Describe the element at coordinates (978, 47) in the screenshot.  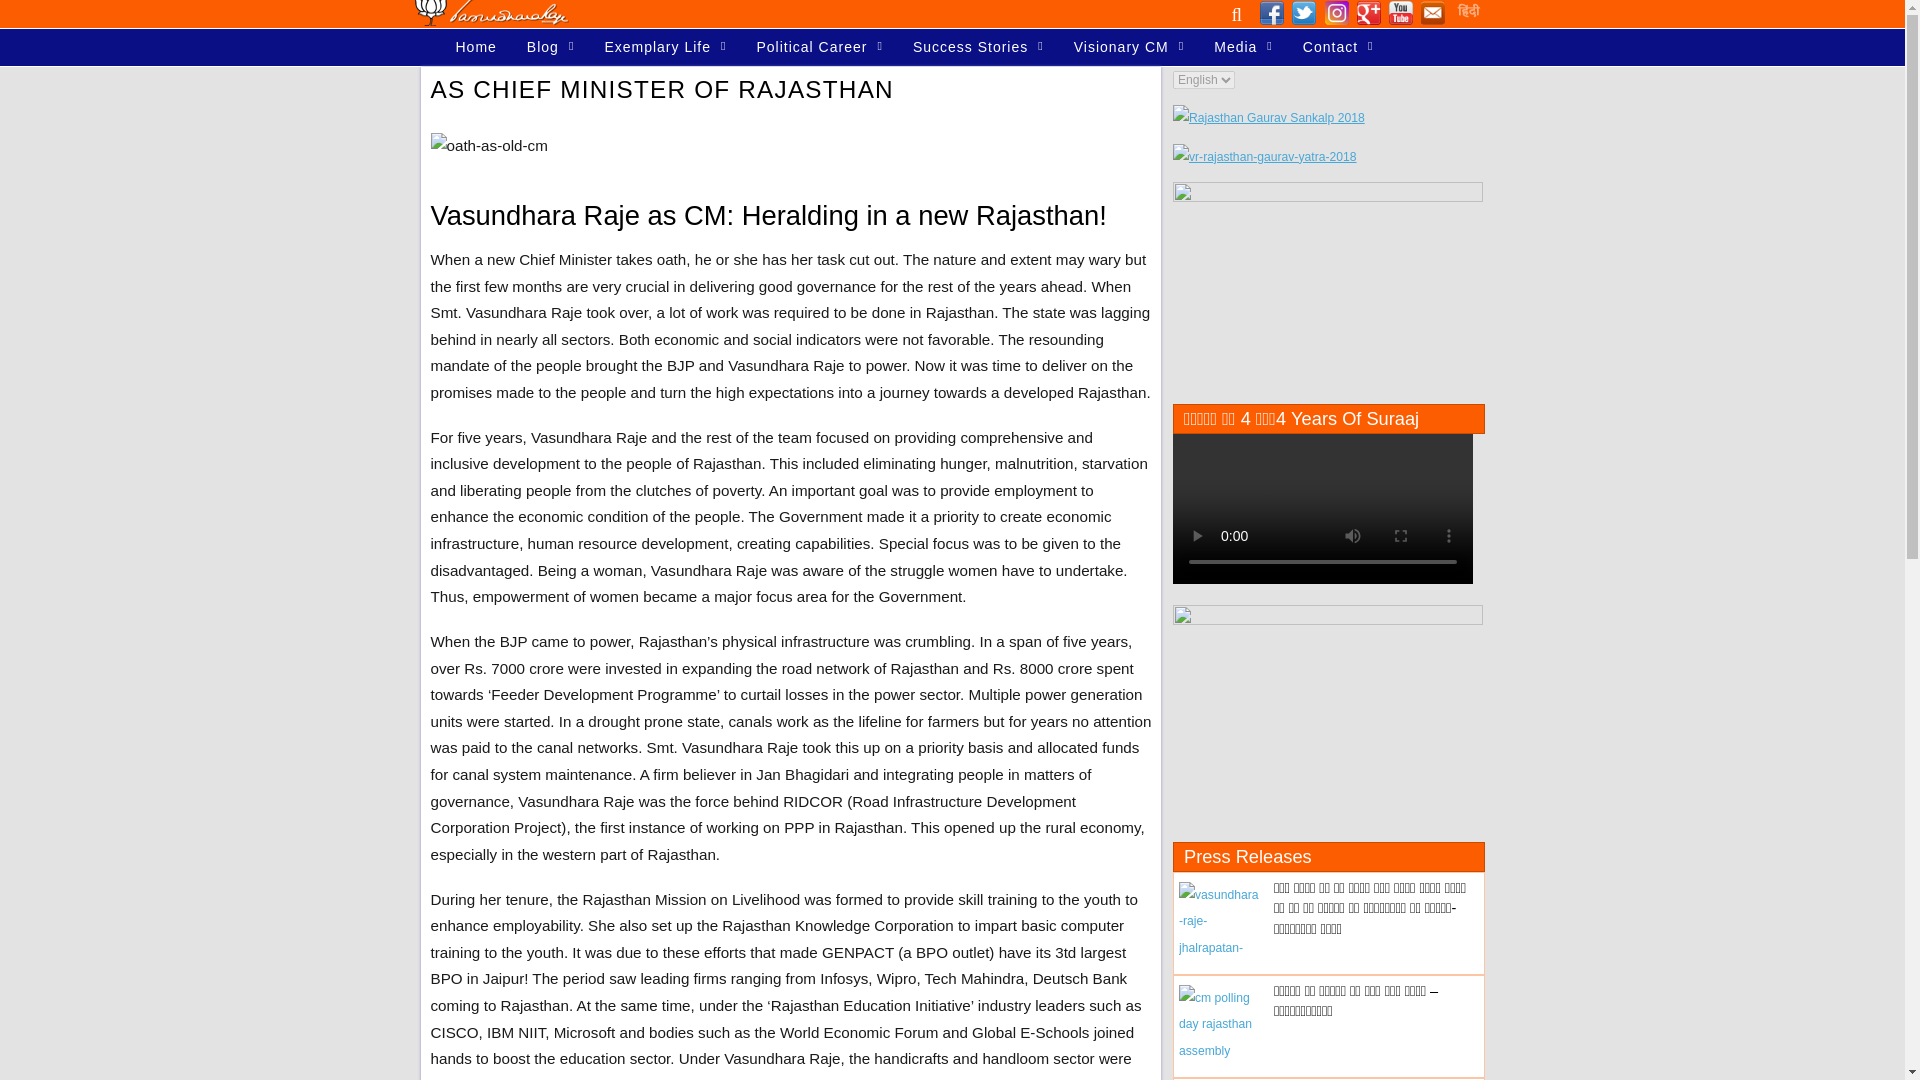
I see `Success Stories` at that location.